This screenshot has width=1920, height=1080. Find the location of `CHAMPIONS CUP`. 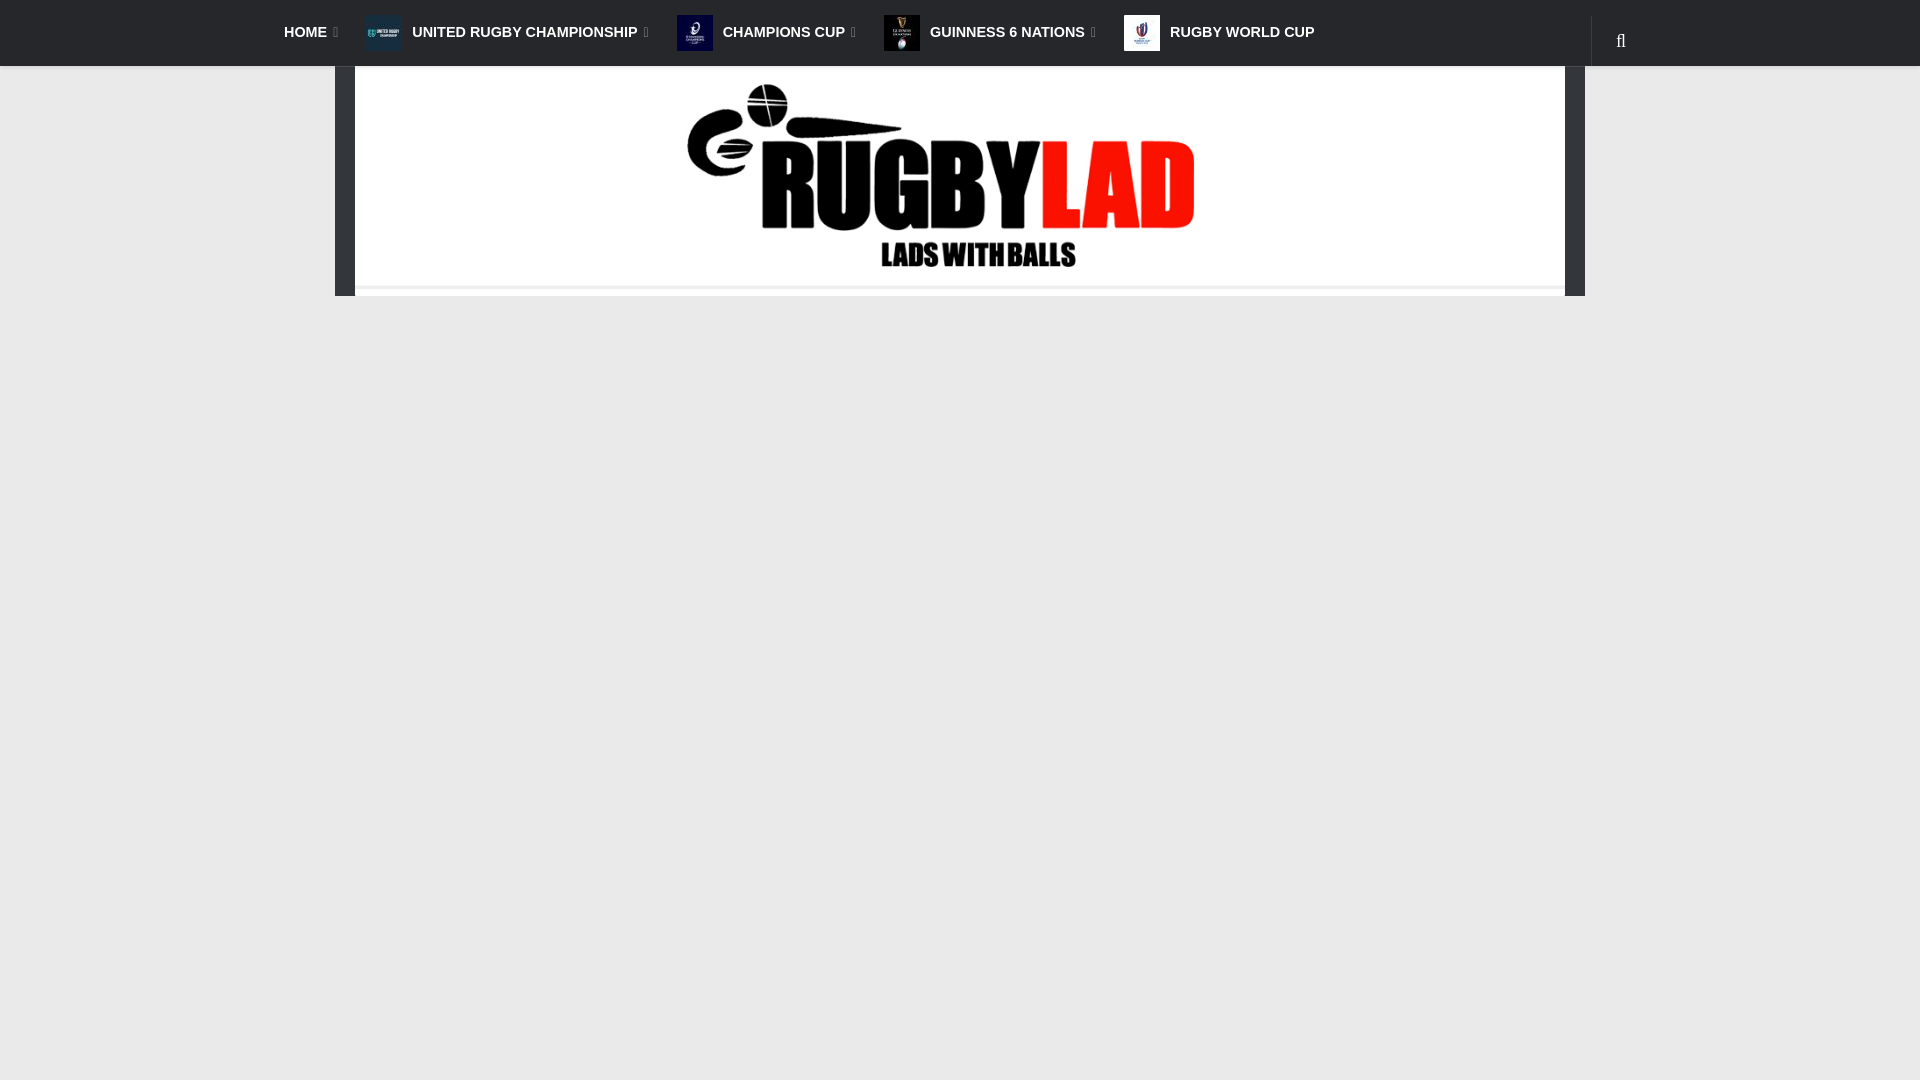

CHAMPIONS CUP is located at coordinates (766, 32).